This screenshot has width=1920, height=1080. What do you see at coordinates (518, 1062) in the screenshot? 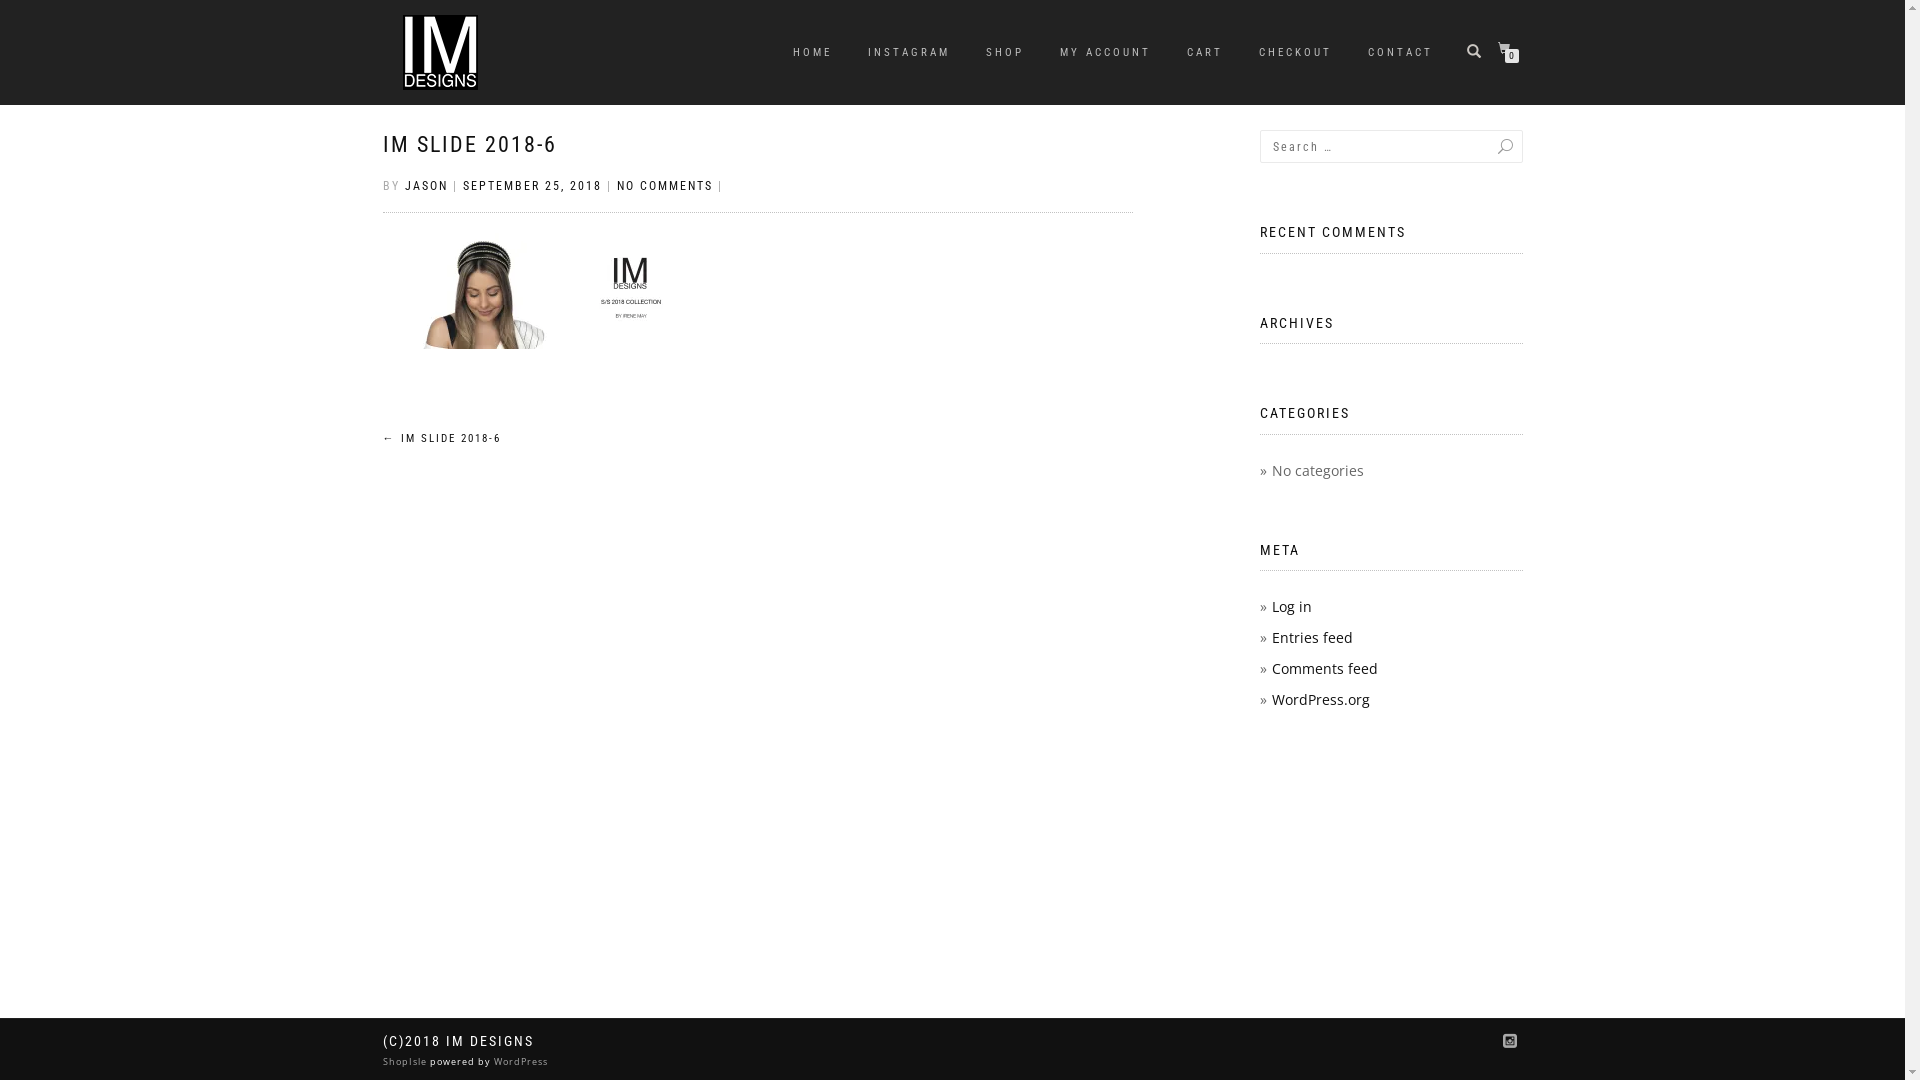
I see `WordPress` at bounding box center [518, 1062].